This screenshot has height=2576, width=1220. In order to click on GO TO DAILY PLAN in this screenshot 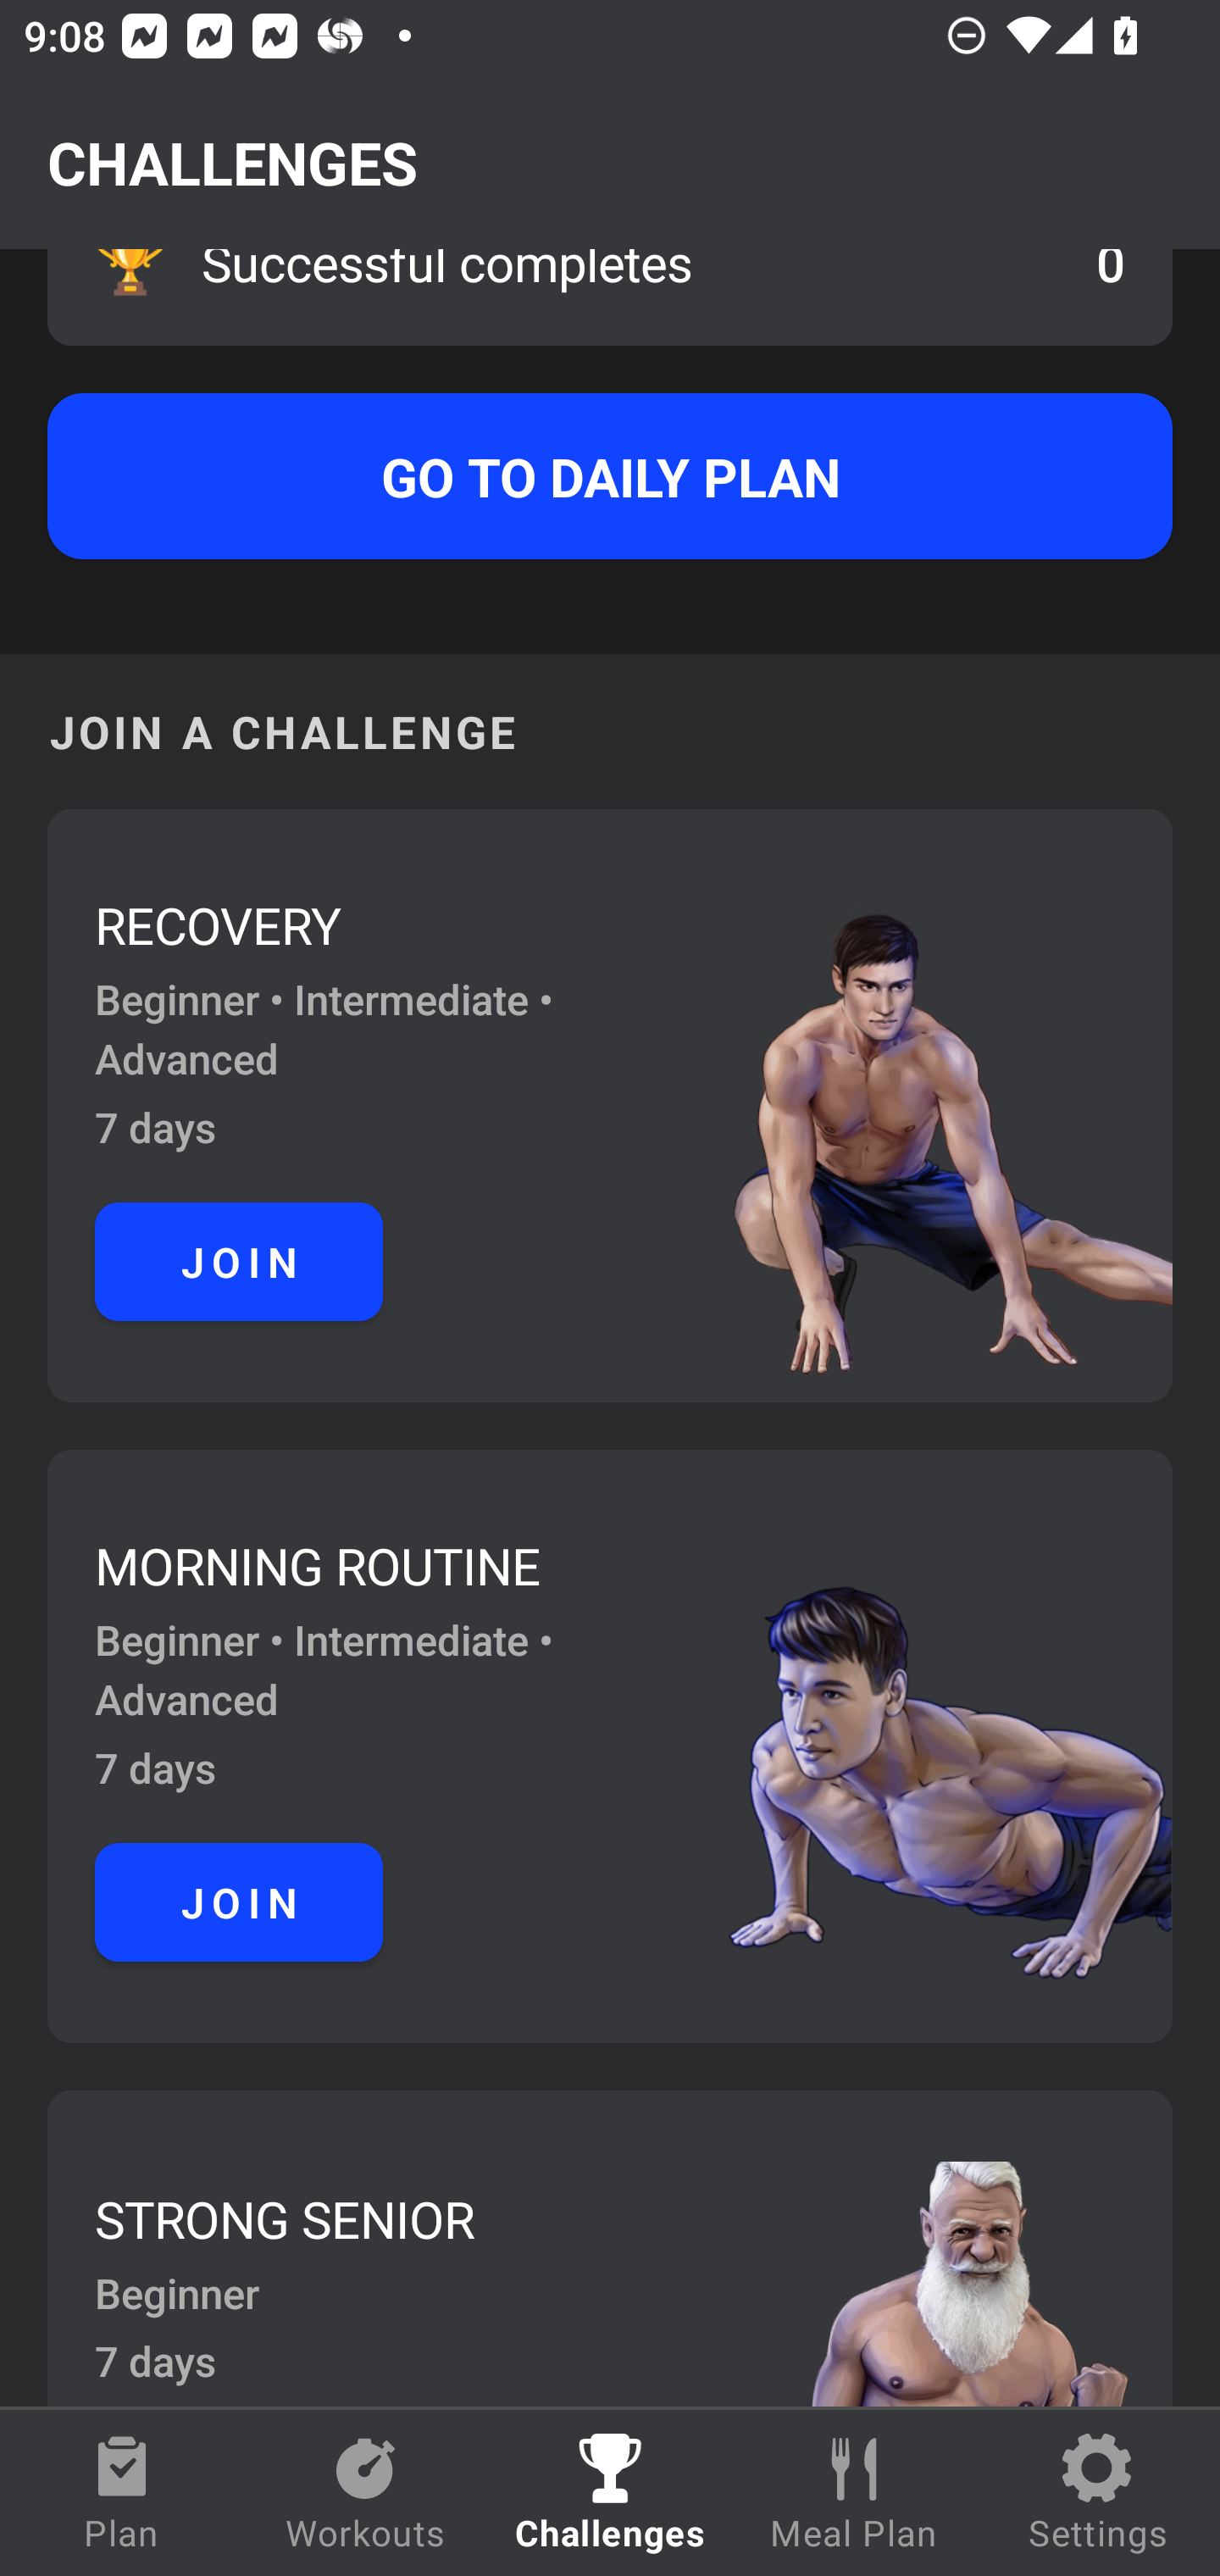, I will do `click(610, 476)`.